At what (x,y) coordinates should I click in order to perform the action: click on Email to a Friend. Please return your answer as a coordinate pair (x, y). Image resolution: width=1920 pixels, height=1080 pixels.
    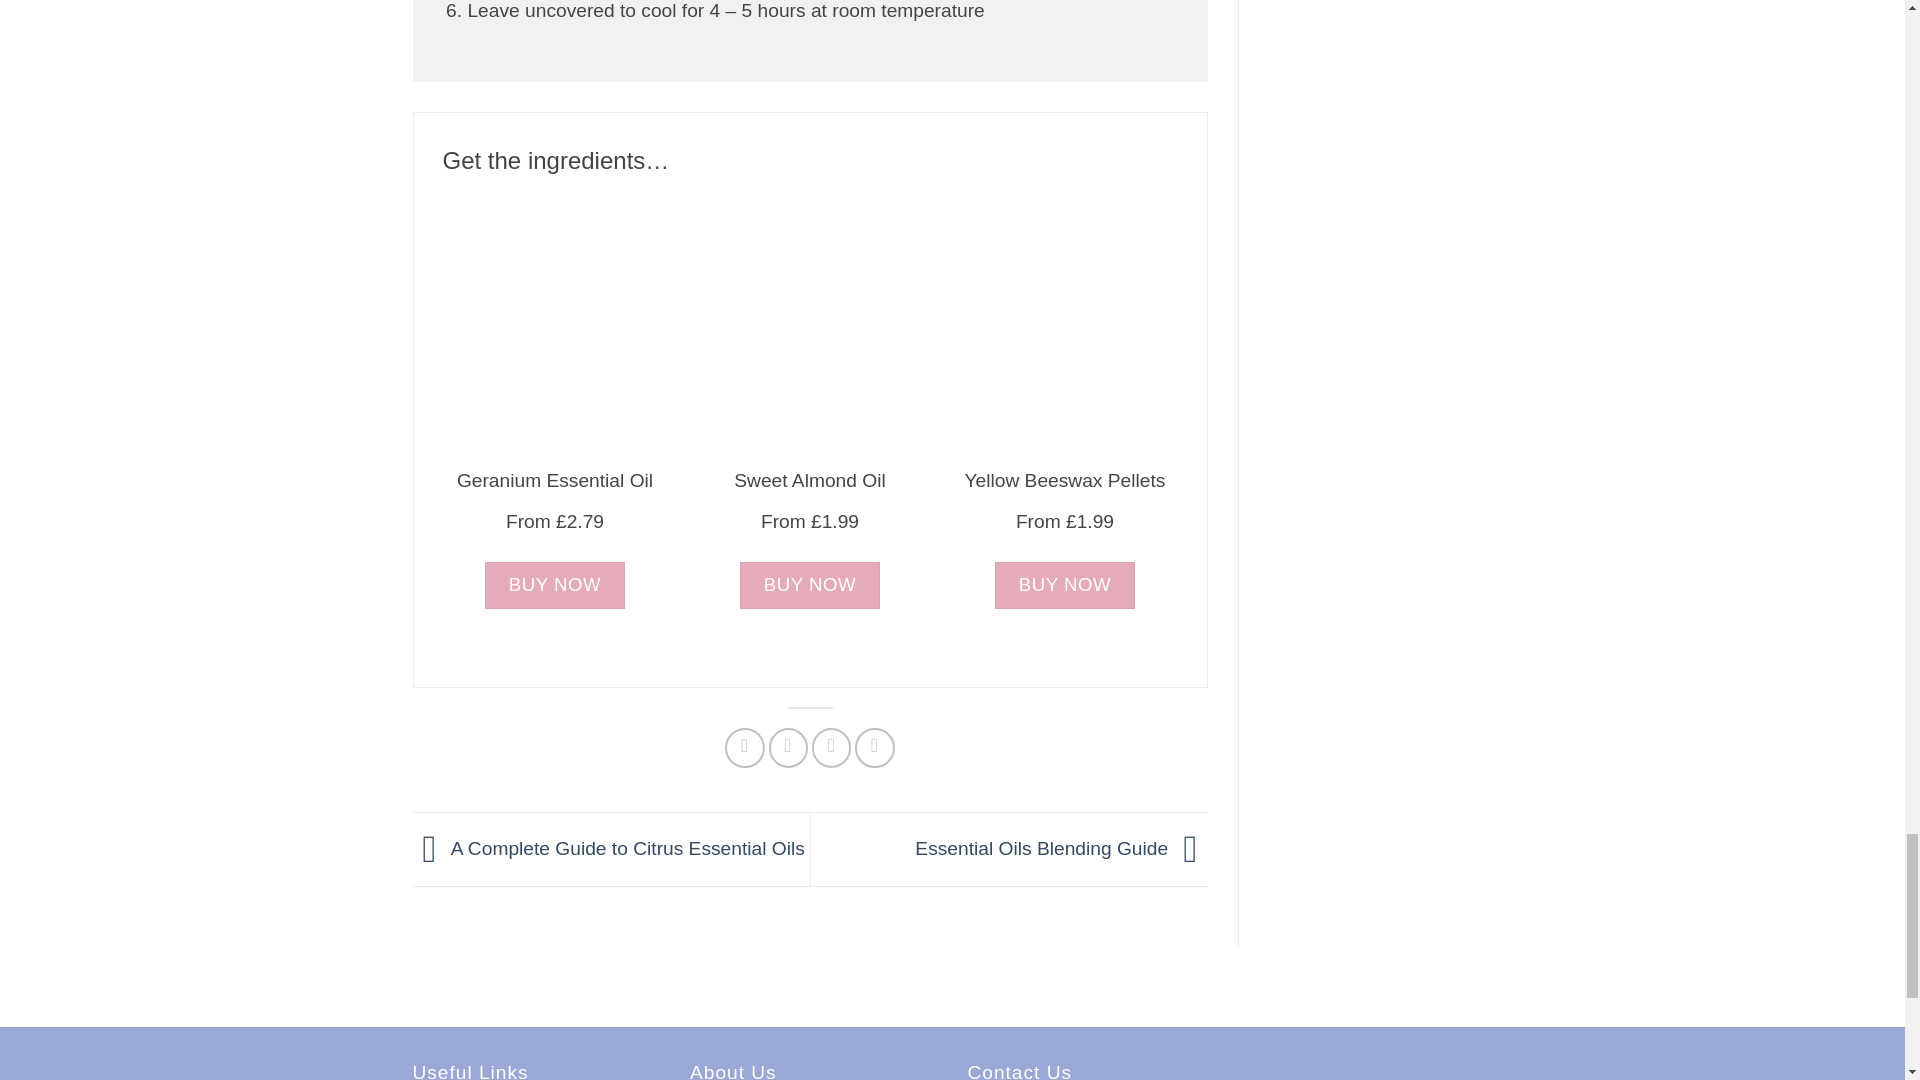
    Looking at the image, I should click on (832, 747).